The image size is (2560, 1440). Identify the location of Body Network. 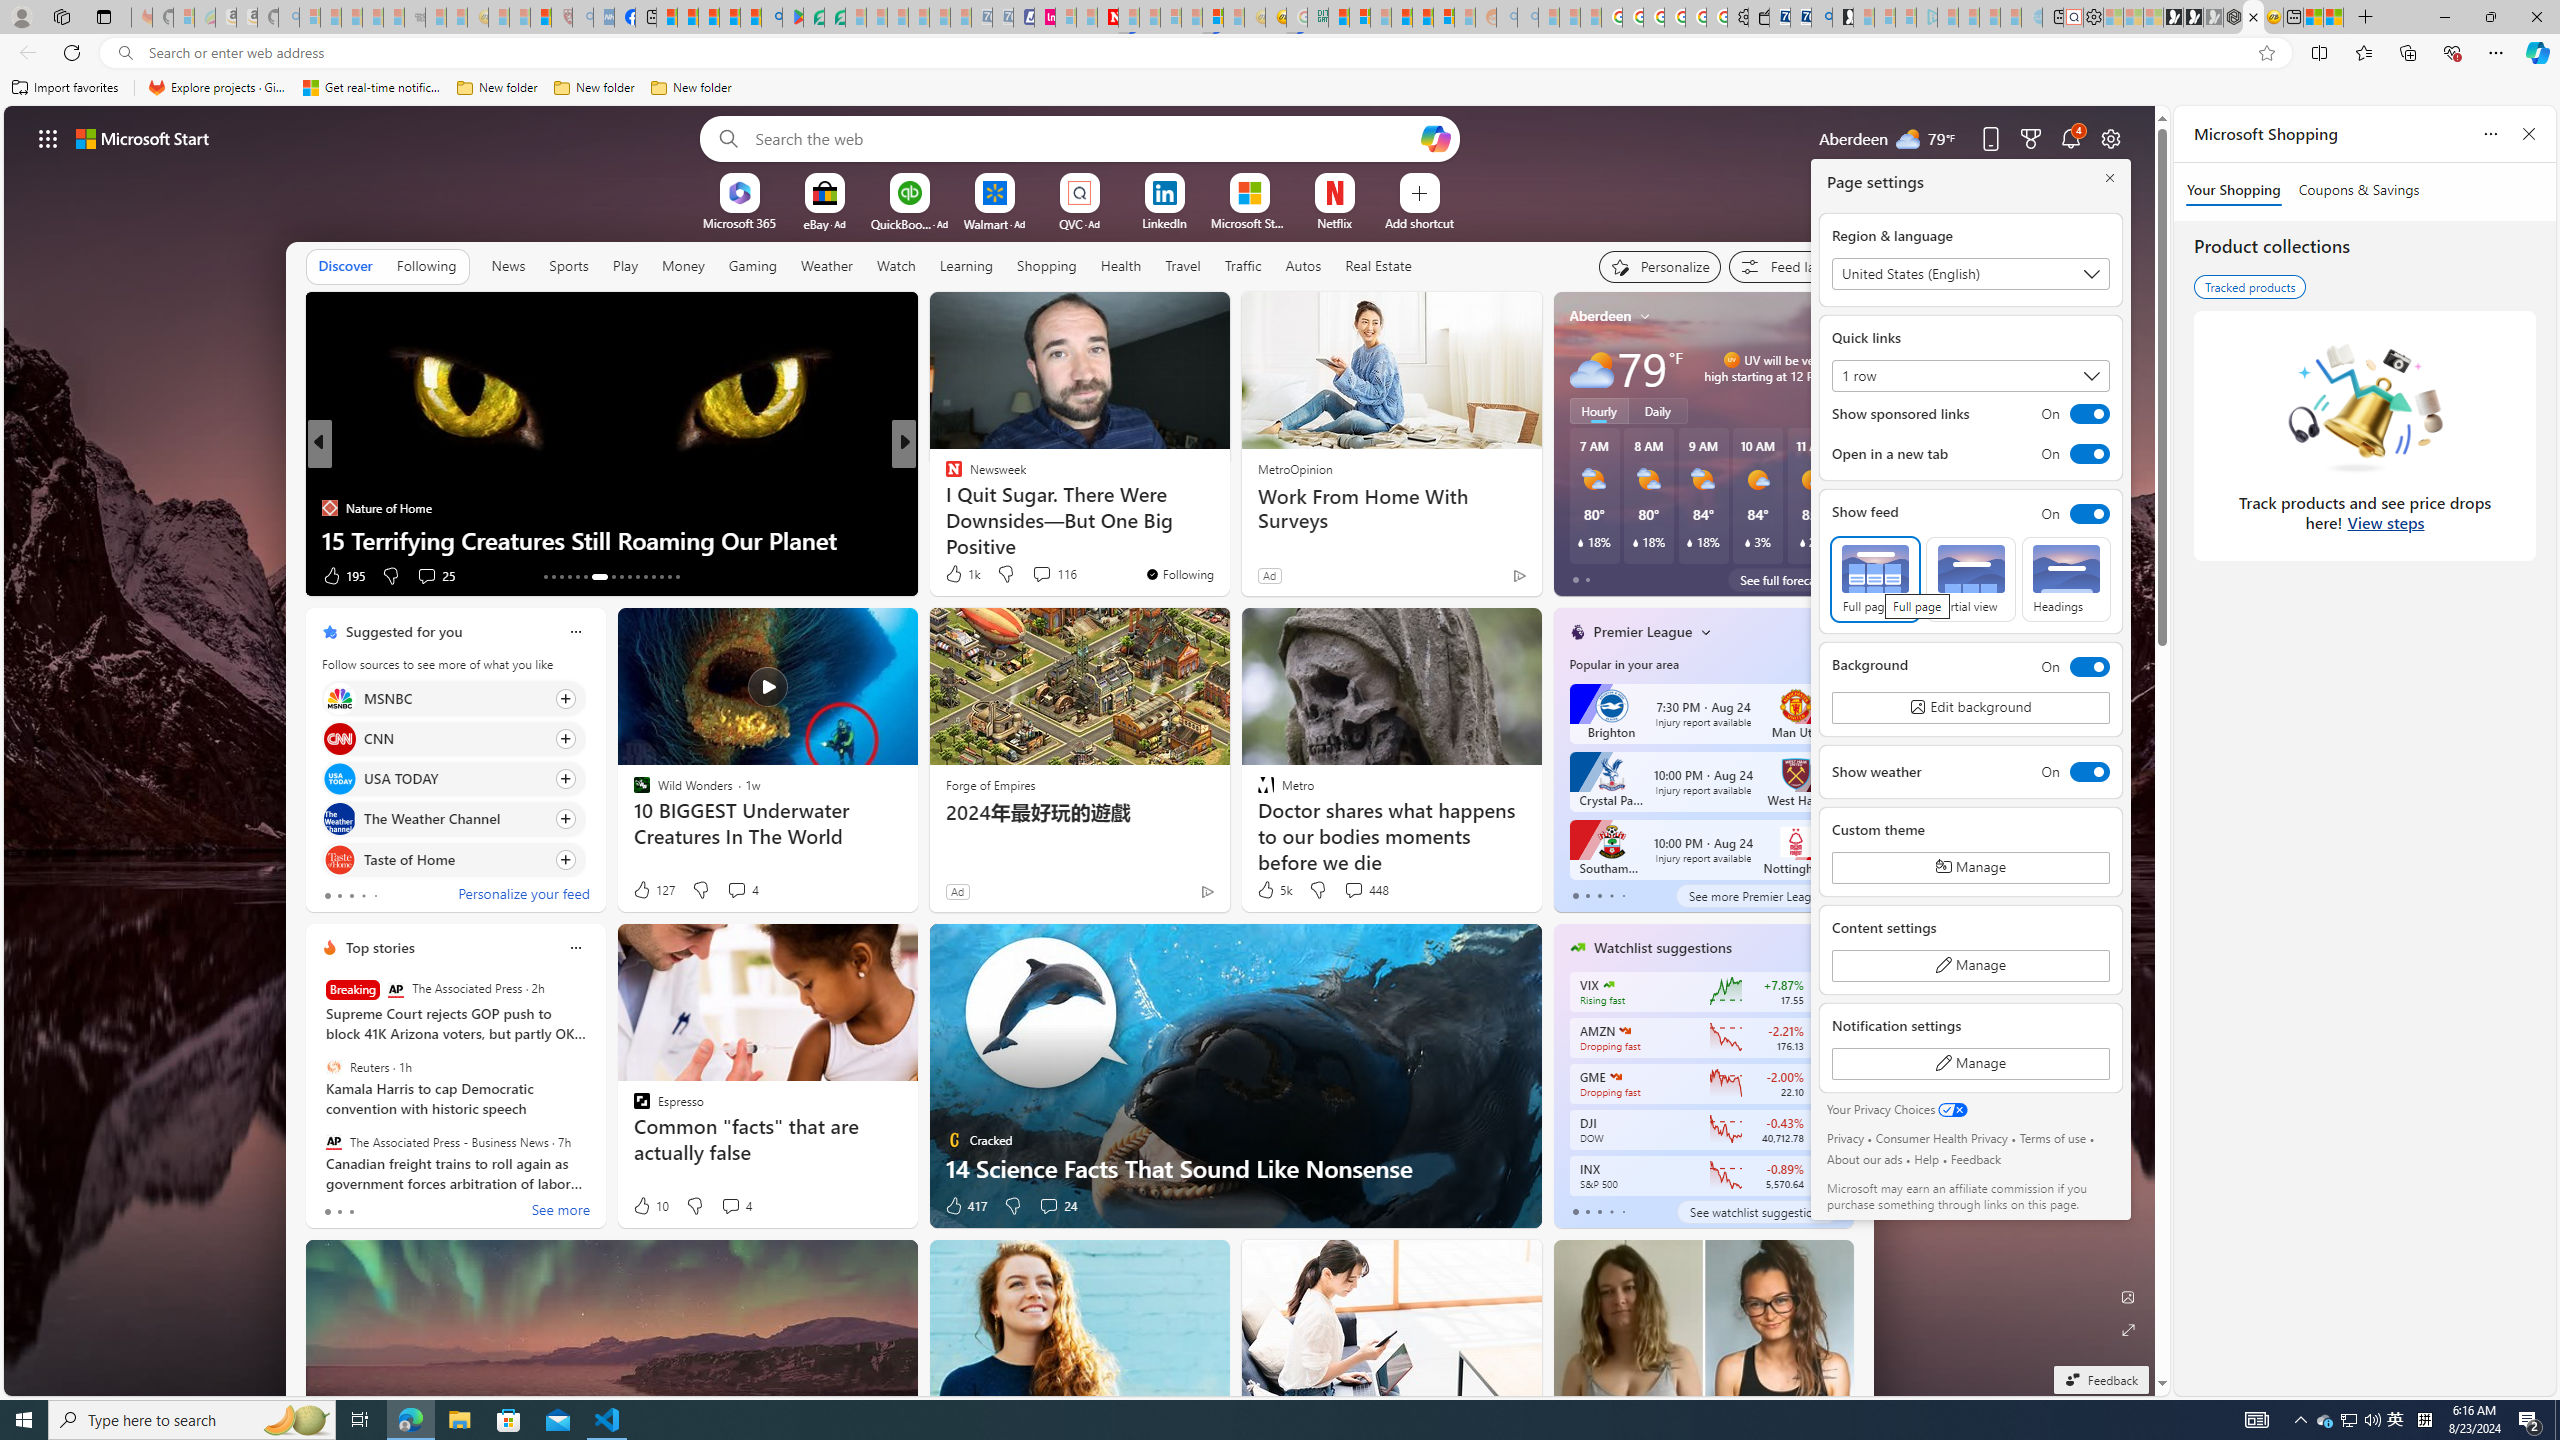
(945, 507).